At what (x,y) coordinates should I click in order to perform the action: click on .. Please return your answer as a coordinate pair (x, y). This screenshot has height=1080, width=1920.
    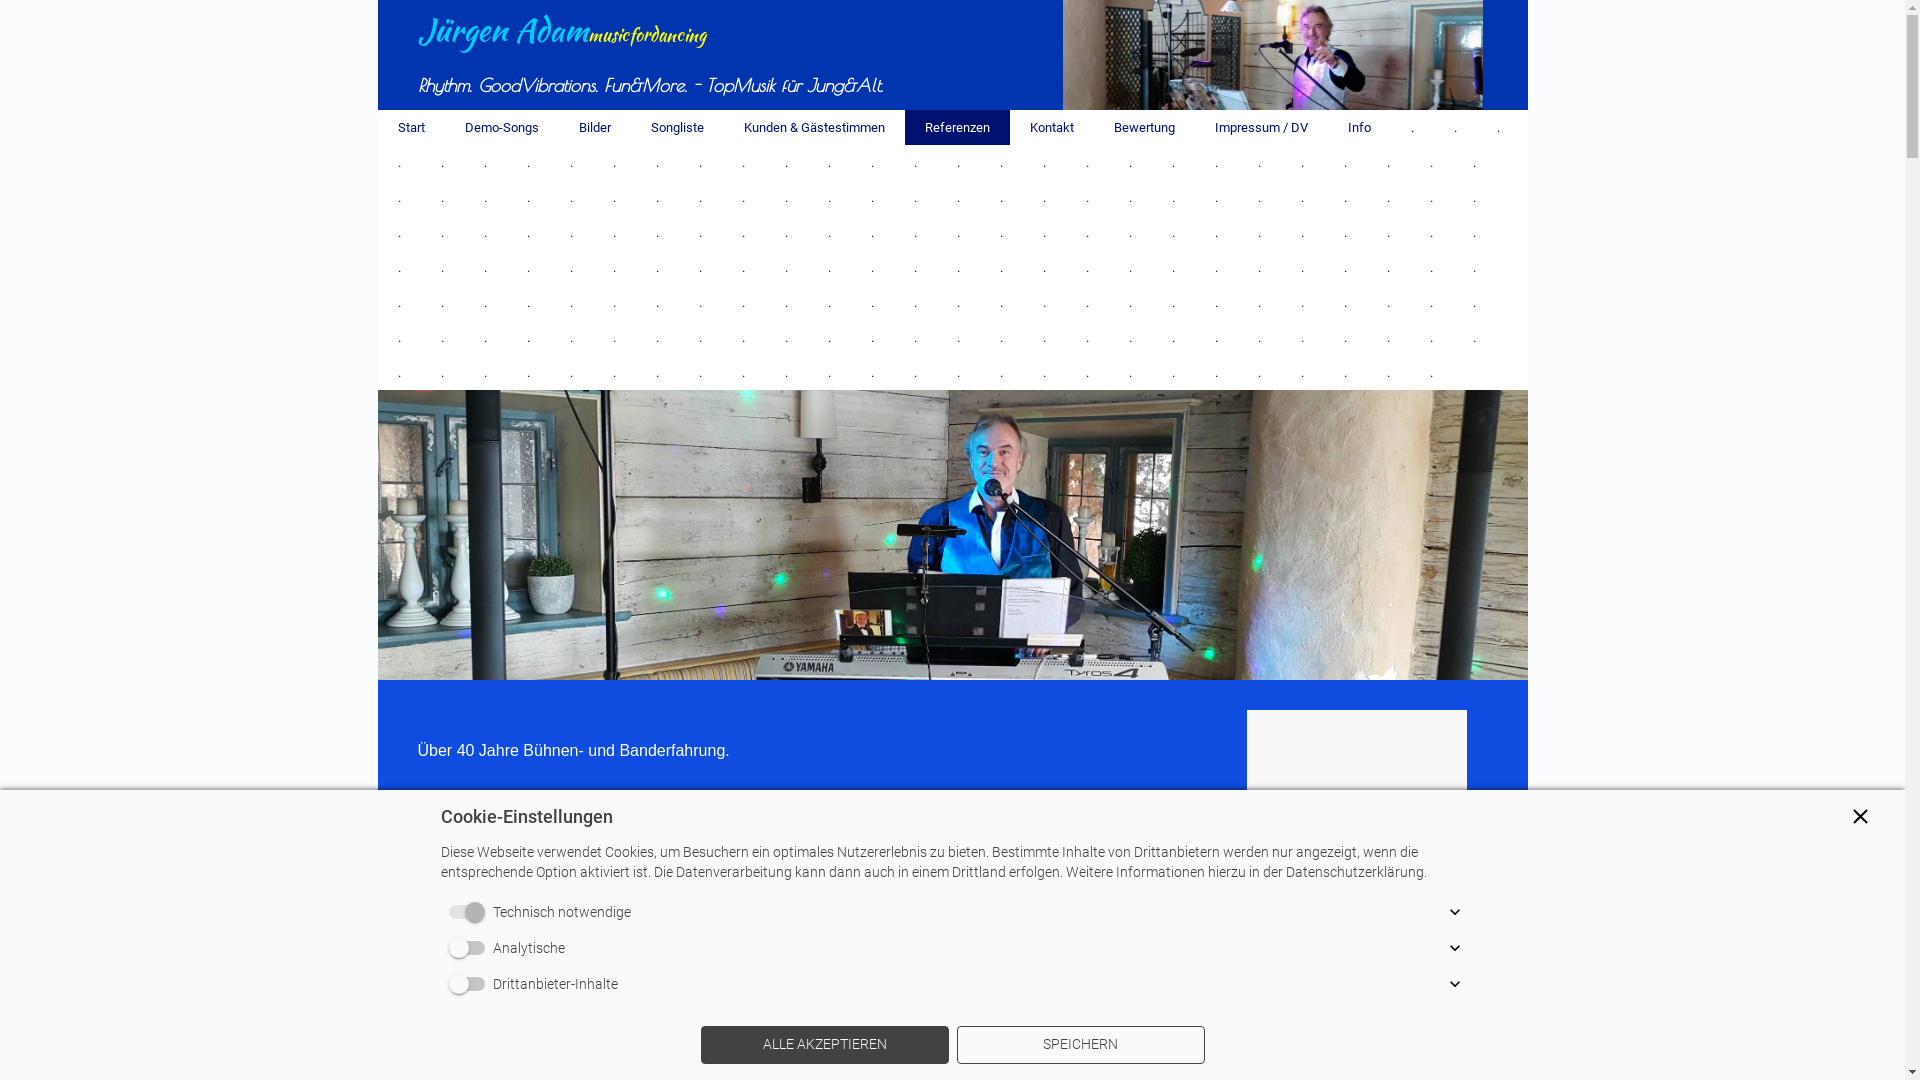
    Looking at the image, I should click on (1260, 302).